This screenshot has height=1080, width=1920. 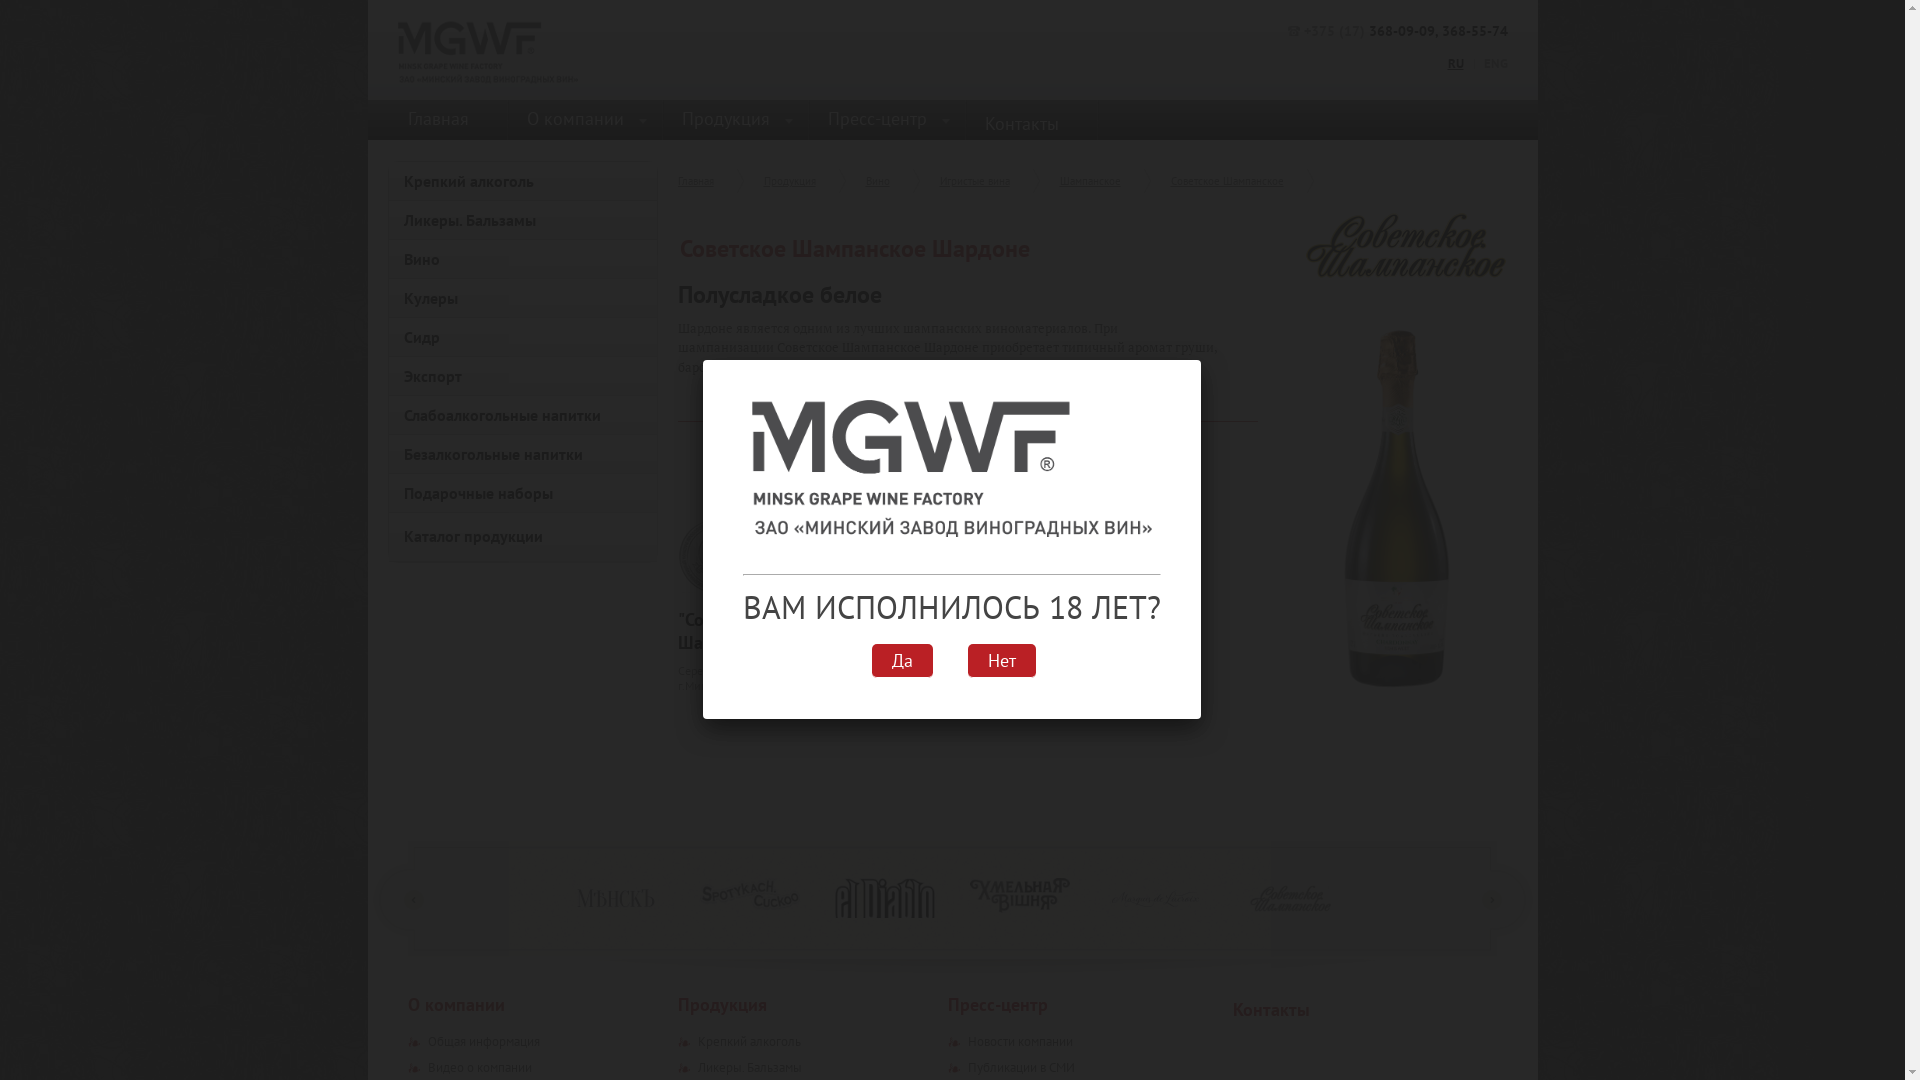 What do you see at coordinates (1475, 31) in the screenshot?
I see `368-55-74` at bounding box center [1475, 31].